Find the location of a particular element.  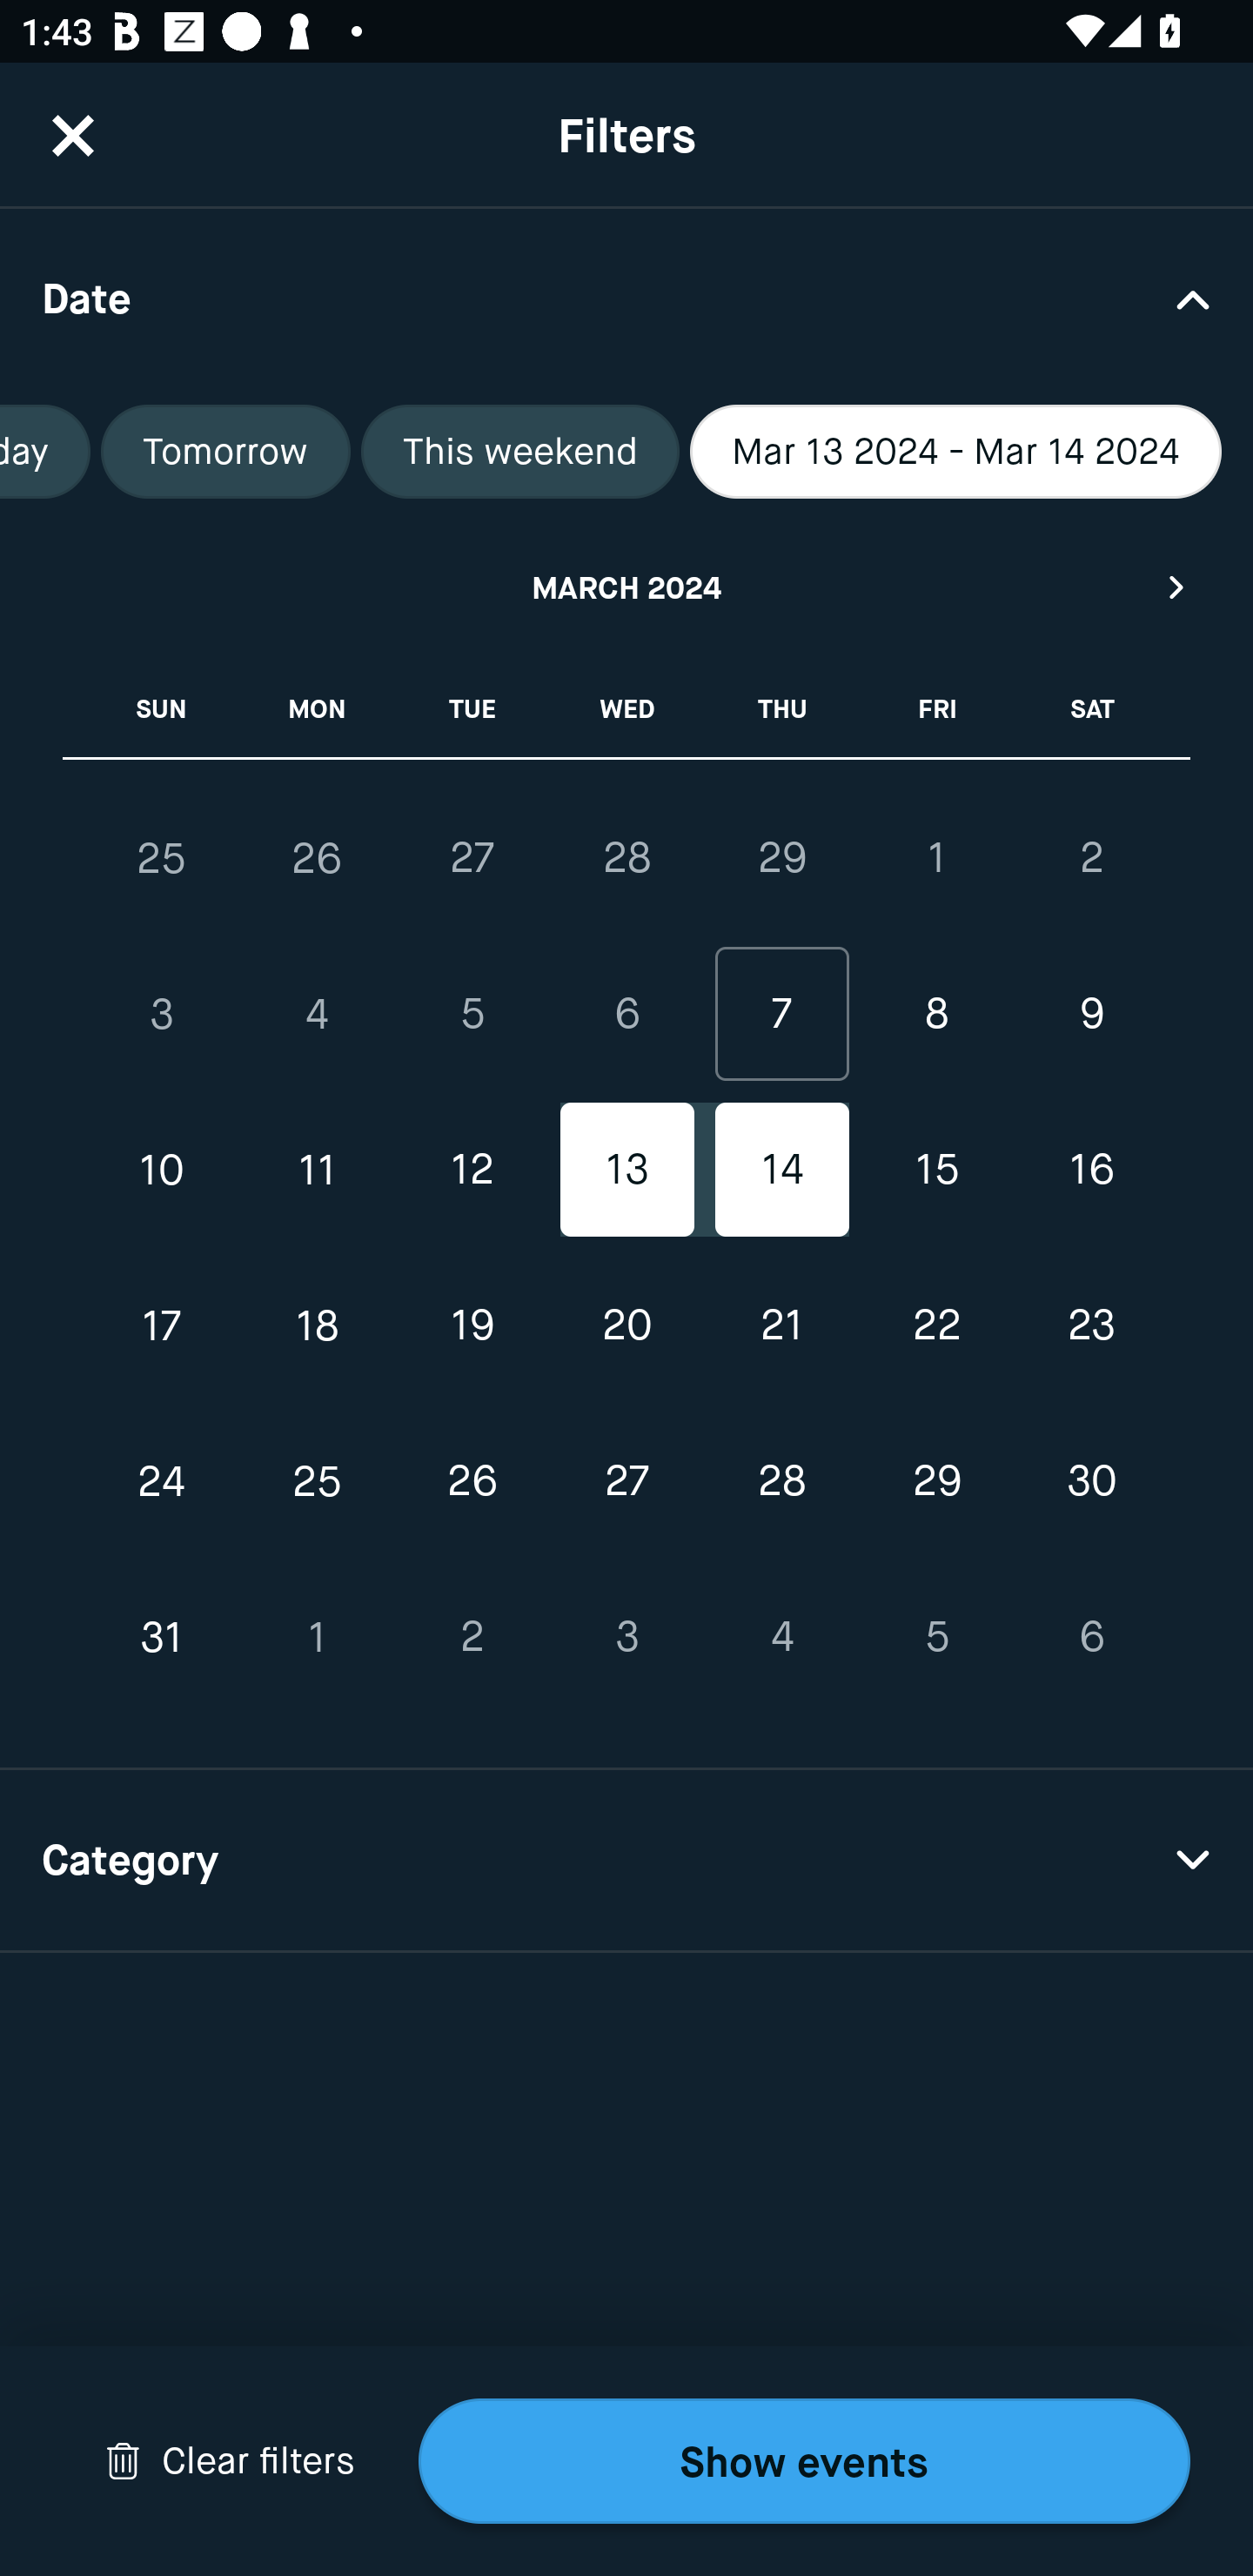

17 is located at coordinates (162, 1325).